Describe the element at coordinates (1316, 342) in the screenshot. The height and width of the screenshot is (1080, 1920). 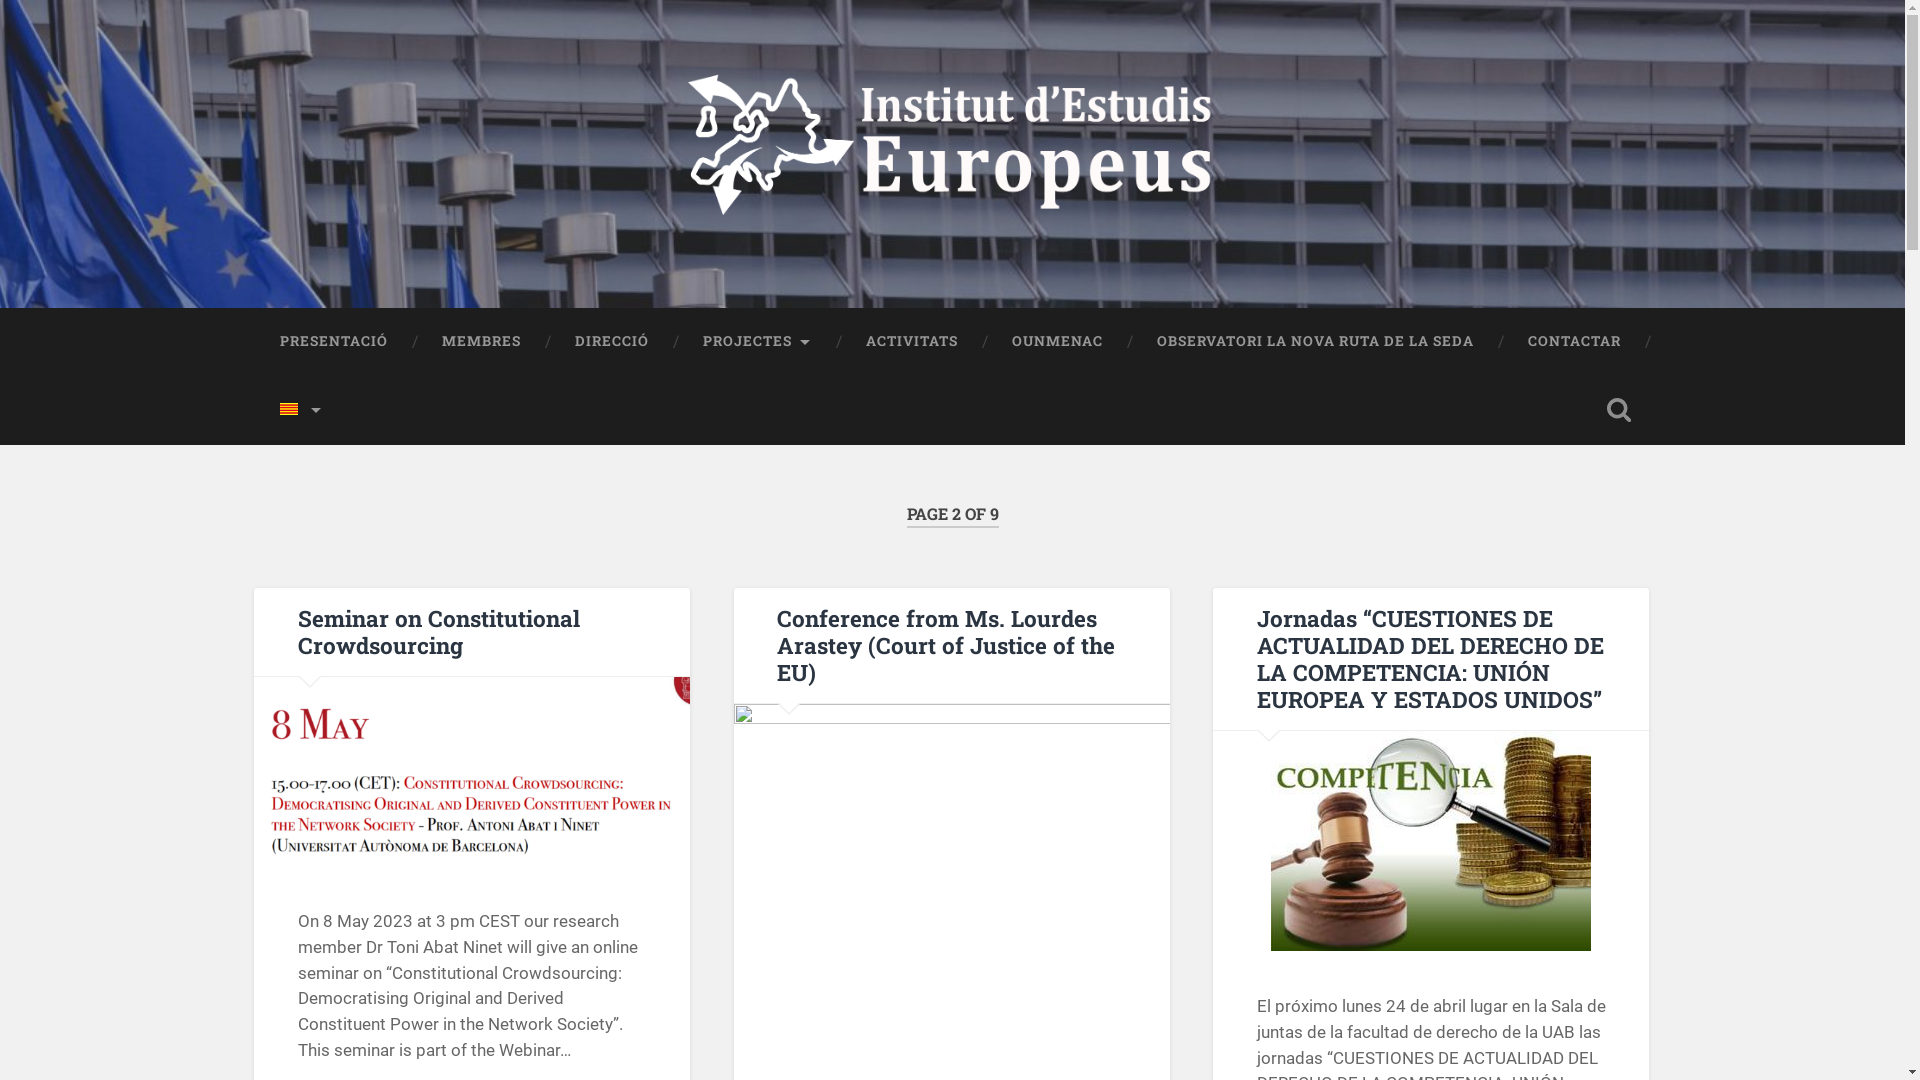
I see `OBSERVATORI LA NOVA RUTA DE LA SEDA` at that location.